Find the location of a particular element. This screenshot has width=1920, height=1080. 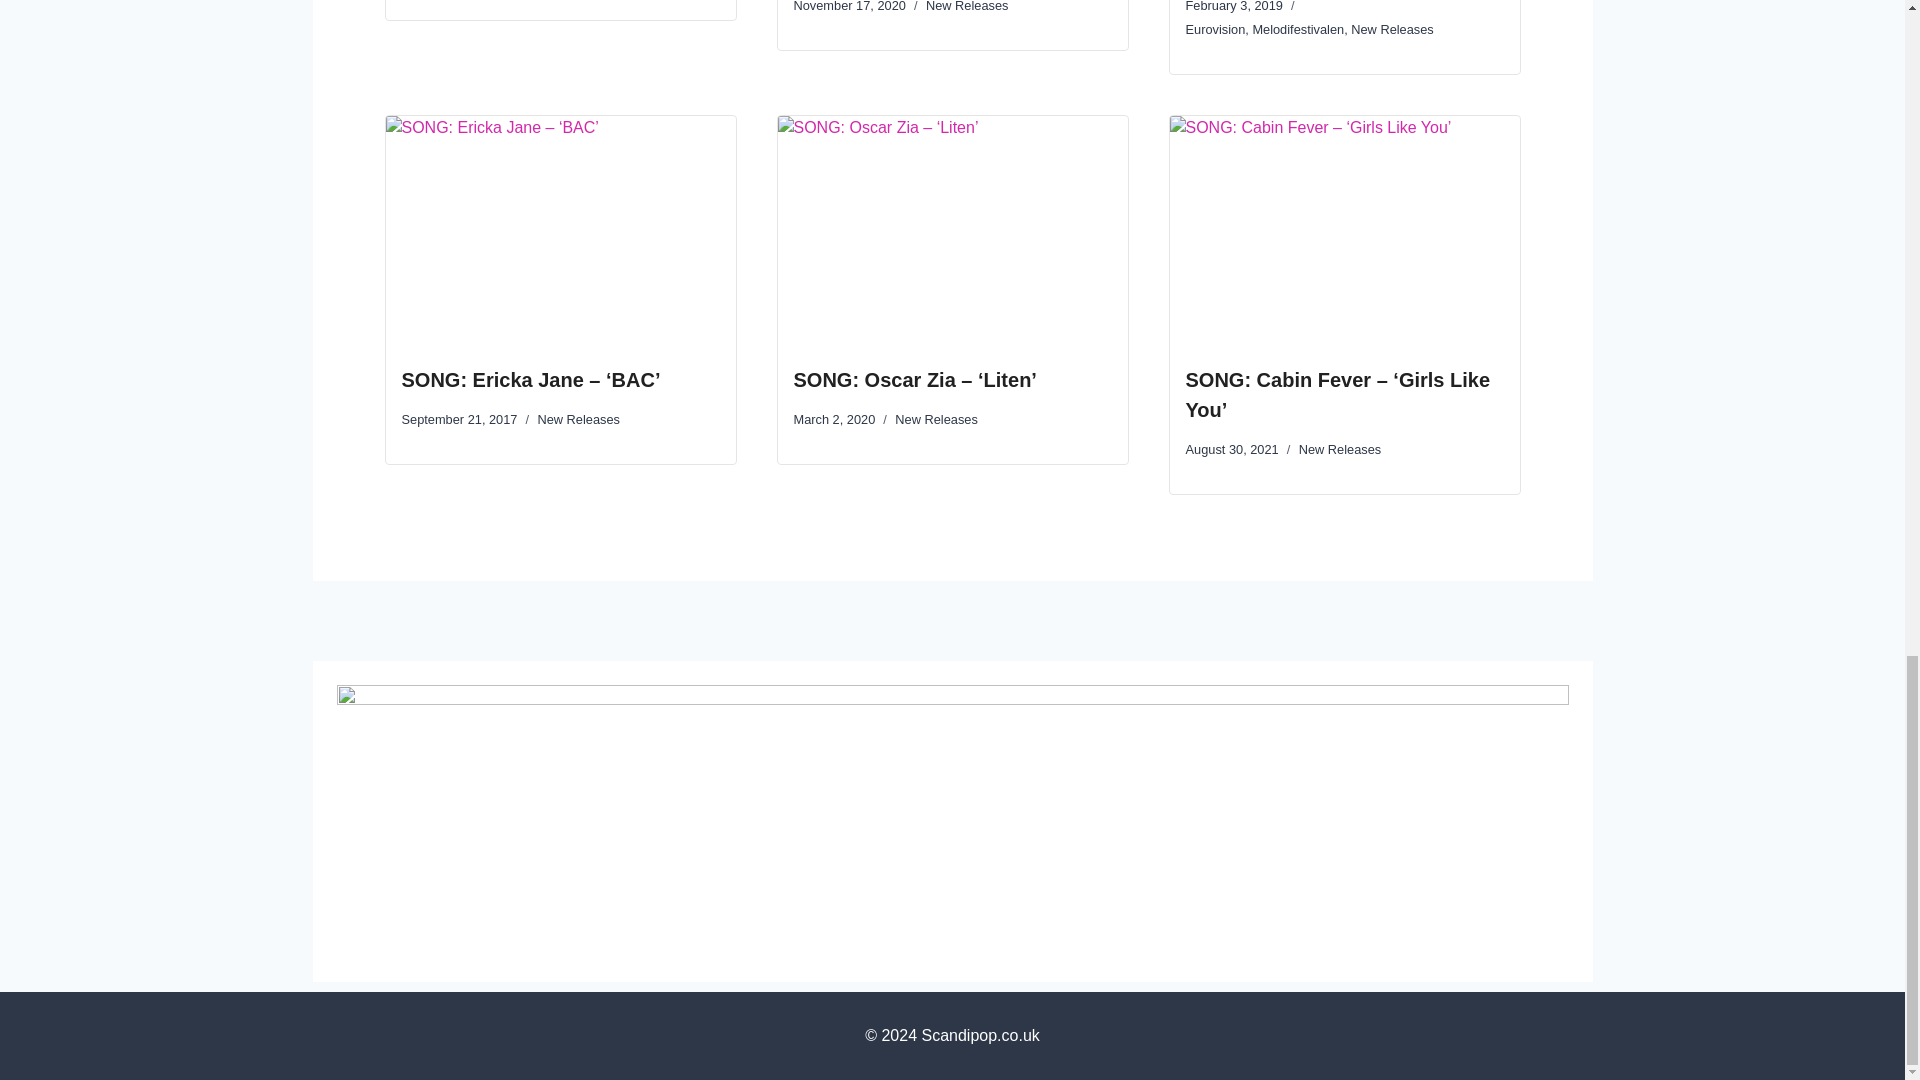

Melodifestivalen is located at coordinates (1298, 28).